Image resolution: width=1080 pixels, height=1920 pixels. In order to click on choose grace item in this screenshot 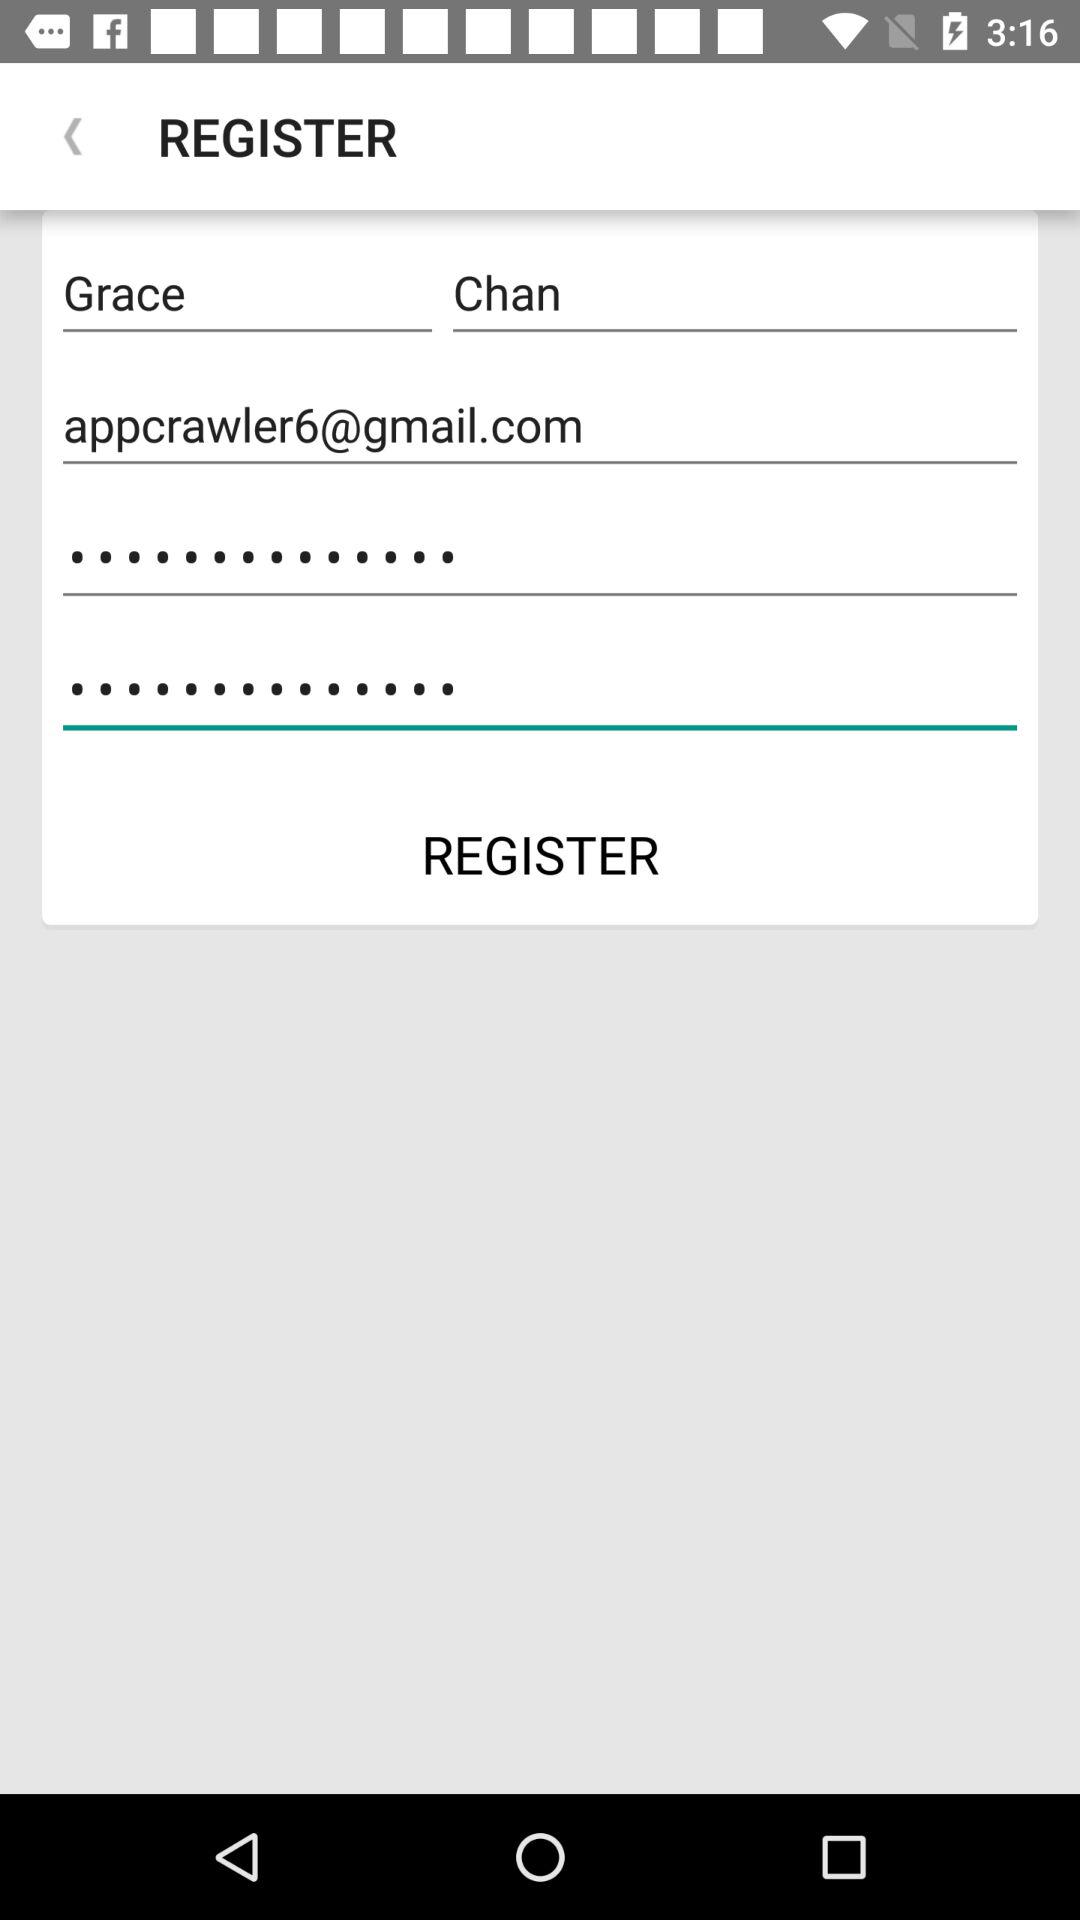, I will do `click(247, 293)`.